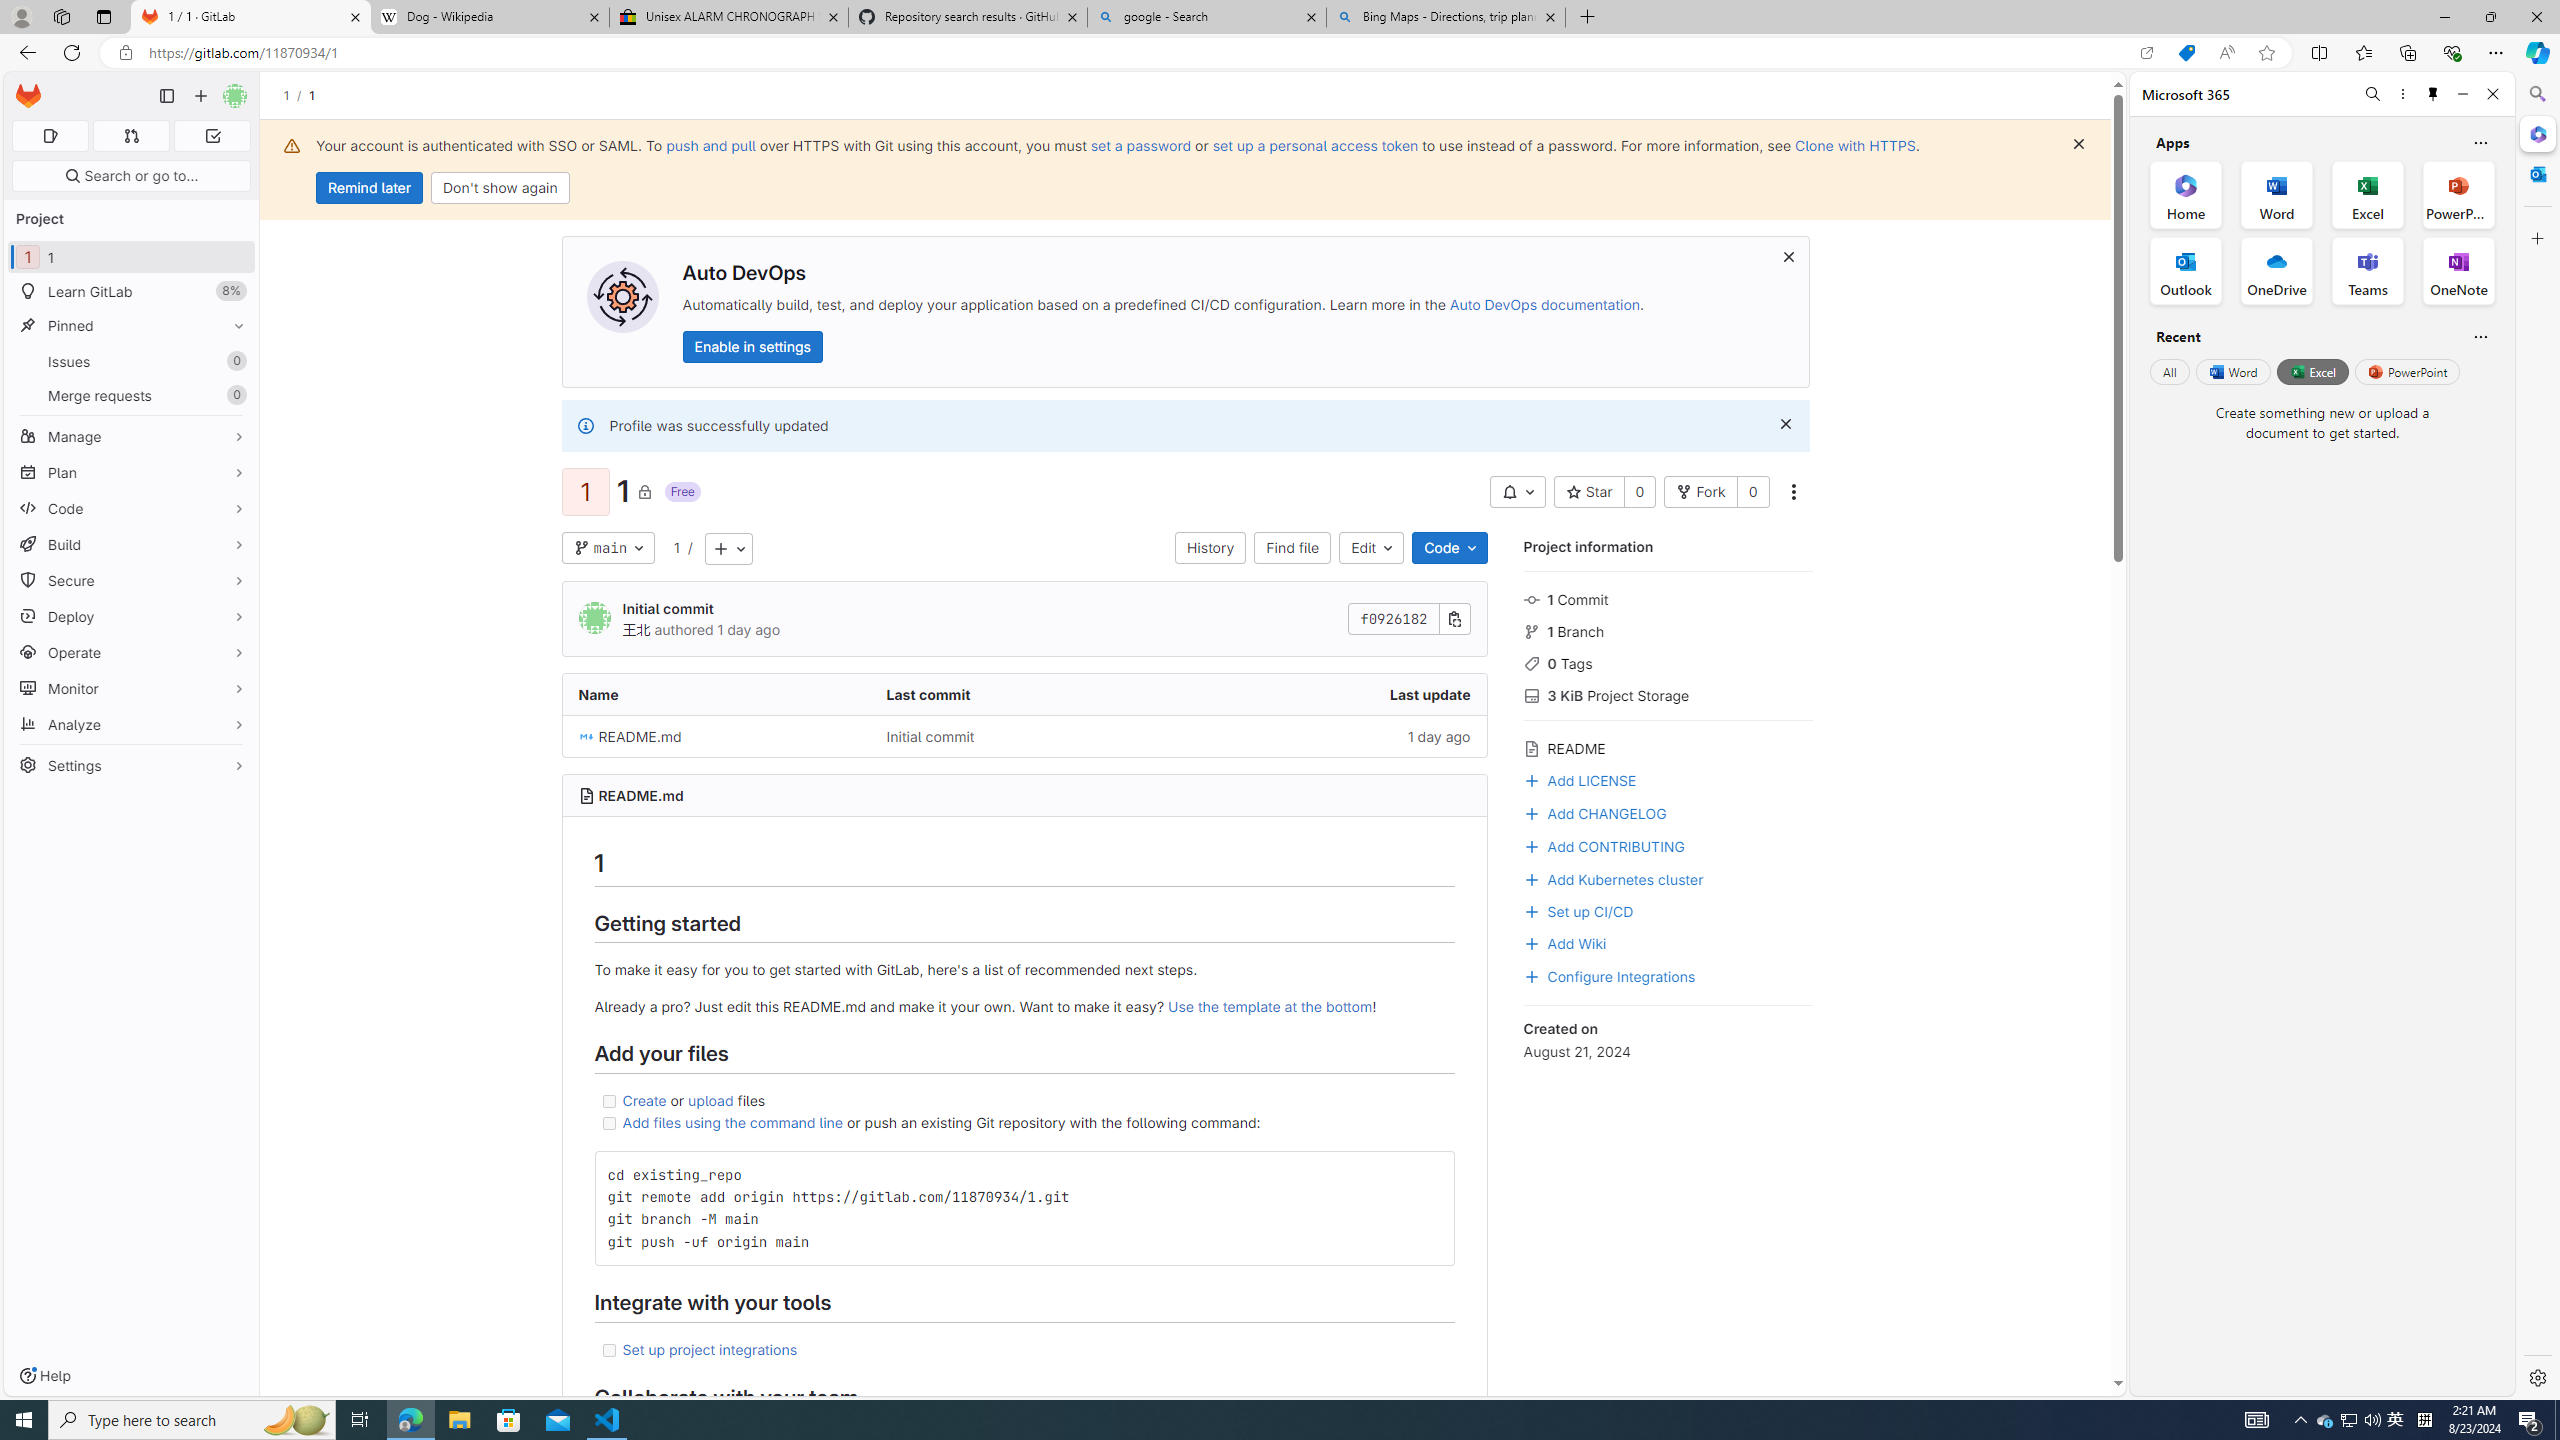  I want to click on 3 KiB Project Storage, so click(1668, 694).